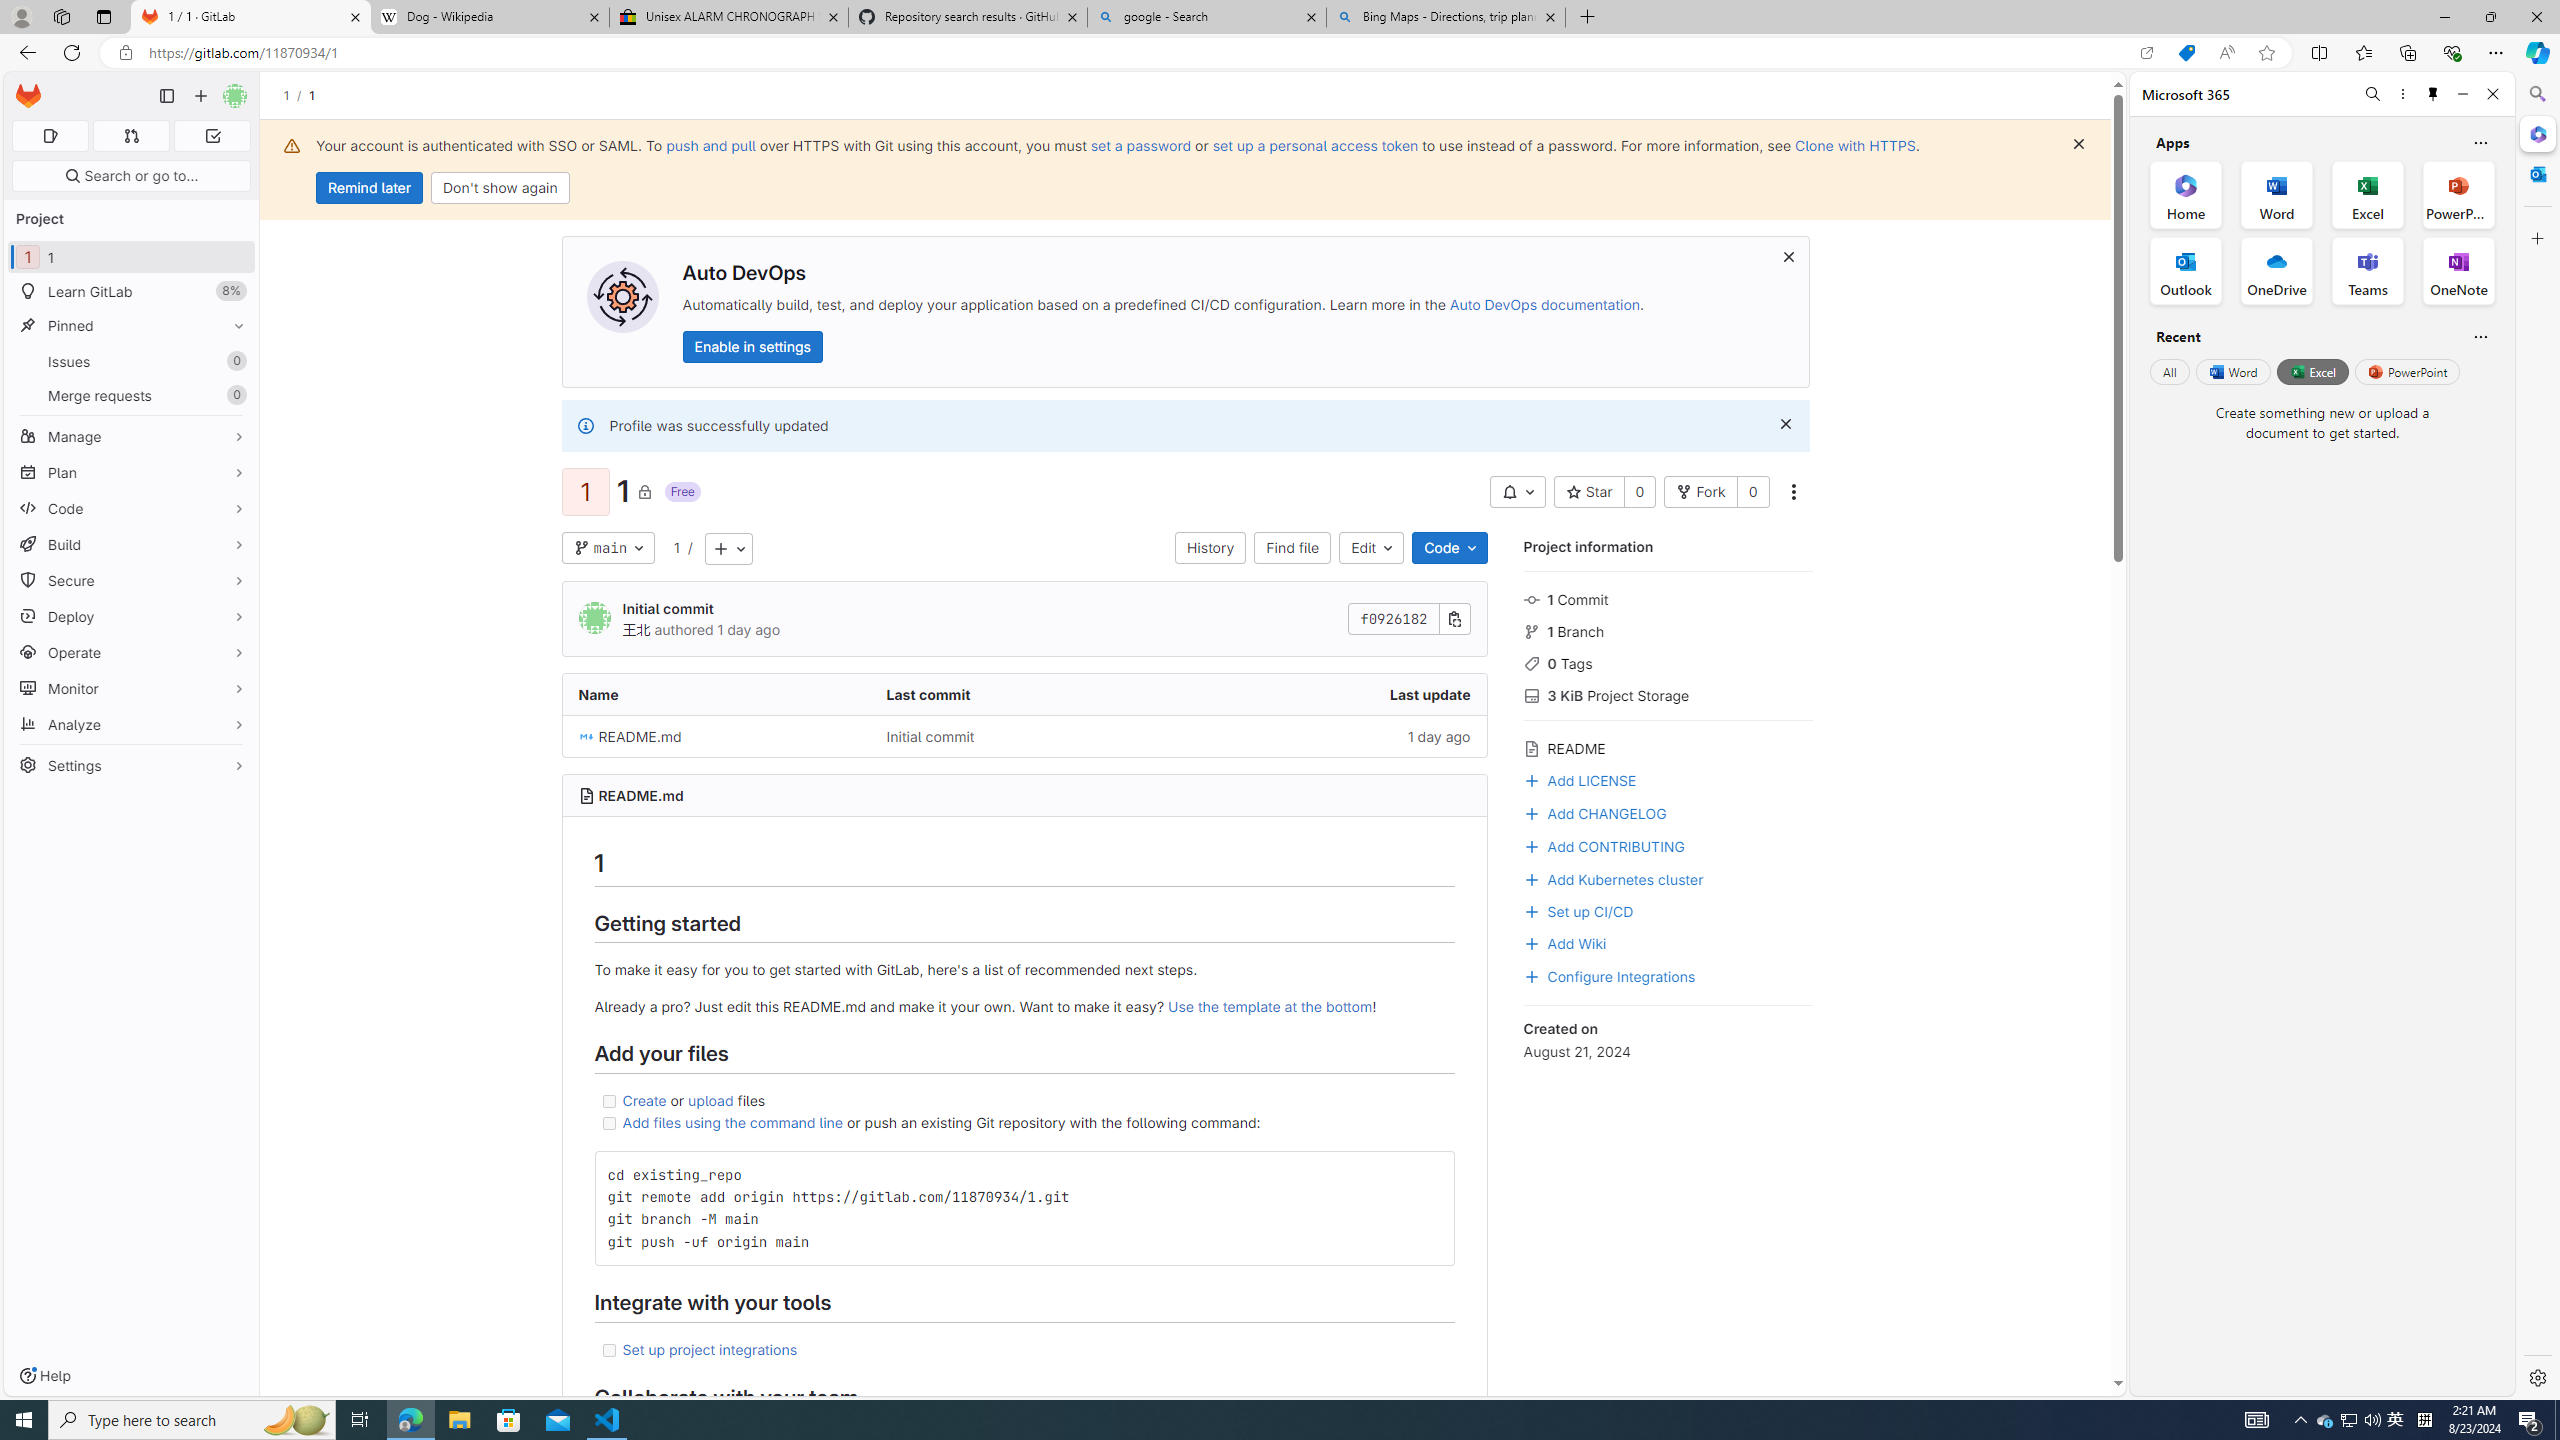  I want to click on 3 KiB Project Storage, so click(1668, 694).